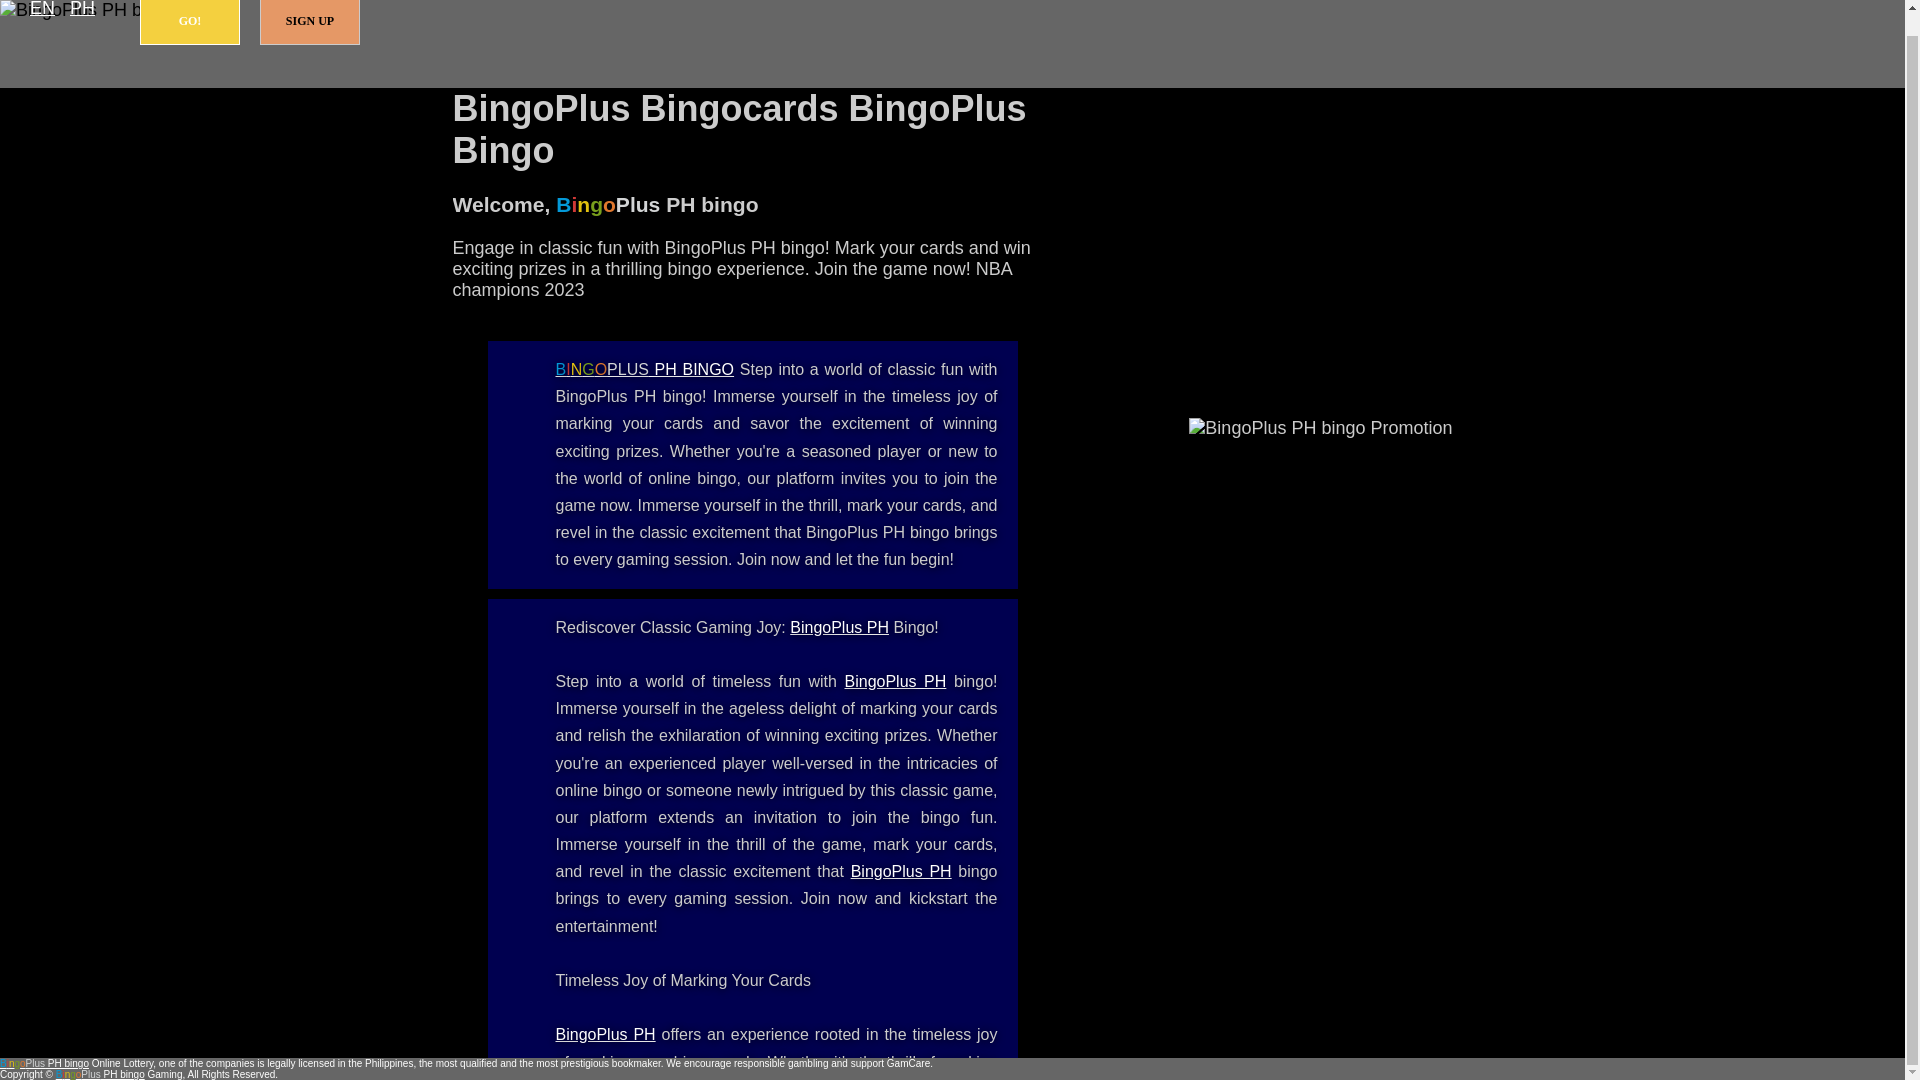 The height and width of the screenshot is (1080, 1920). What do you see at coordinates (82, 10) in the screenshot?
I see `Pilipinas - Filipino` at bounding box center [82, 10].